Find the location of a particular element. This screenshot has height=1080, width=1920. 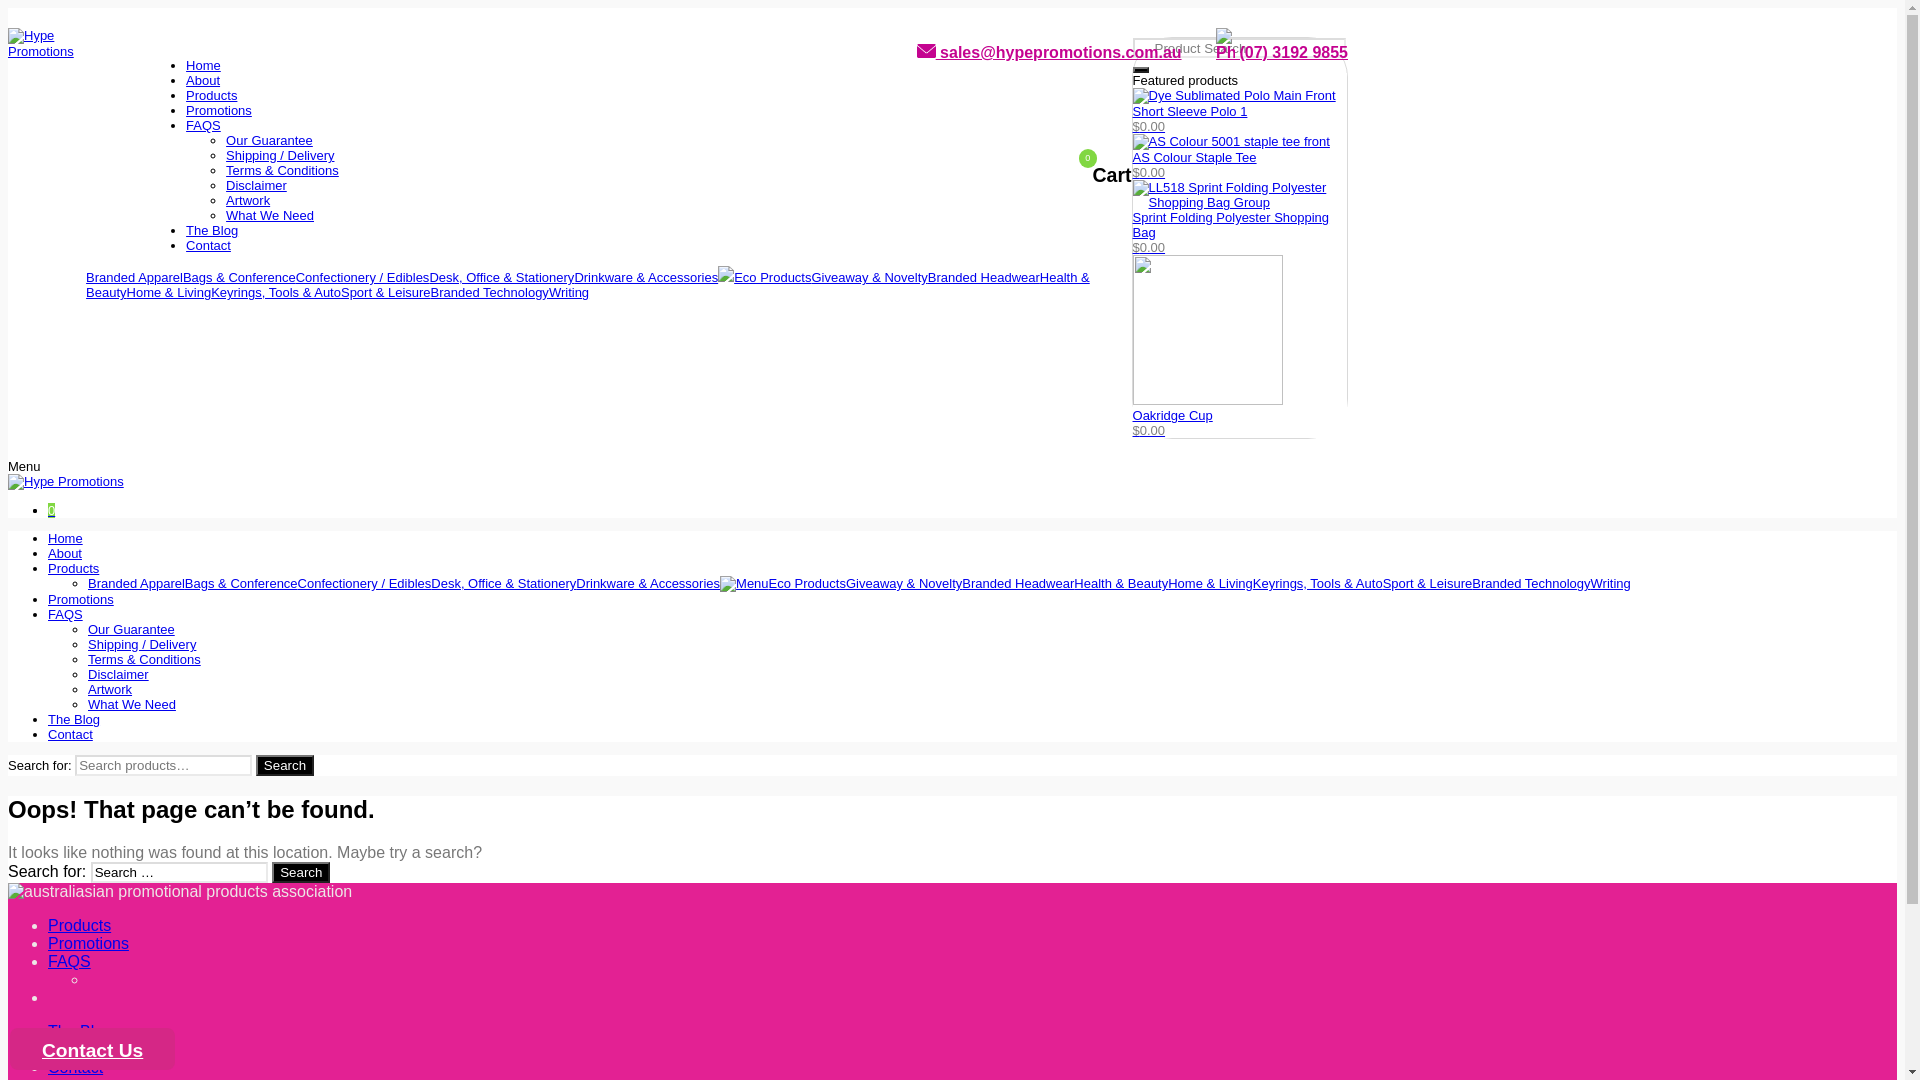

Disclaimer is located at coordinates (256, 186).